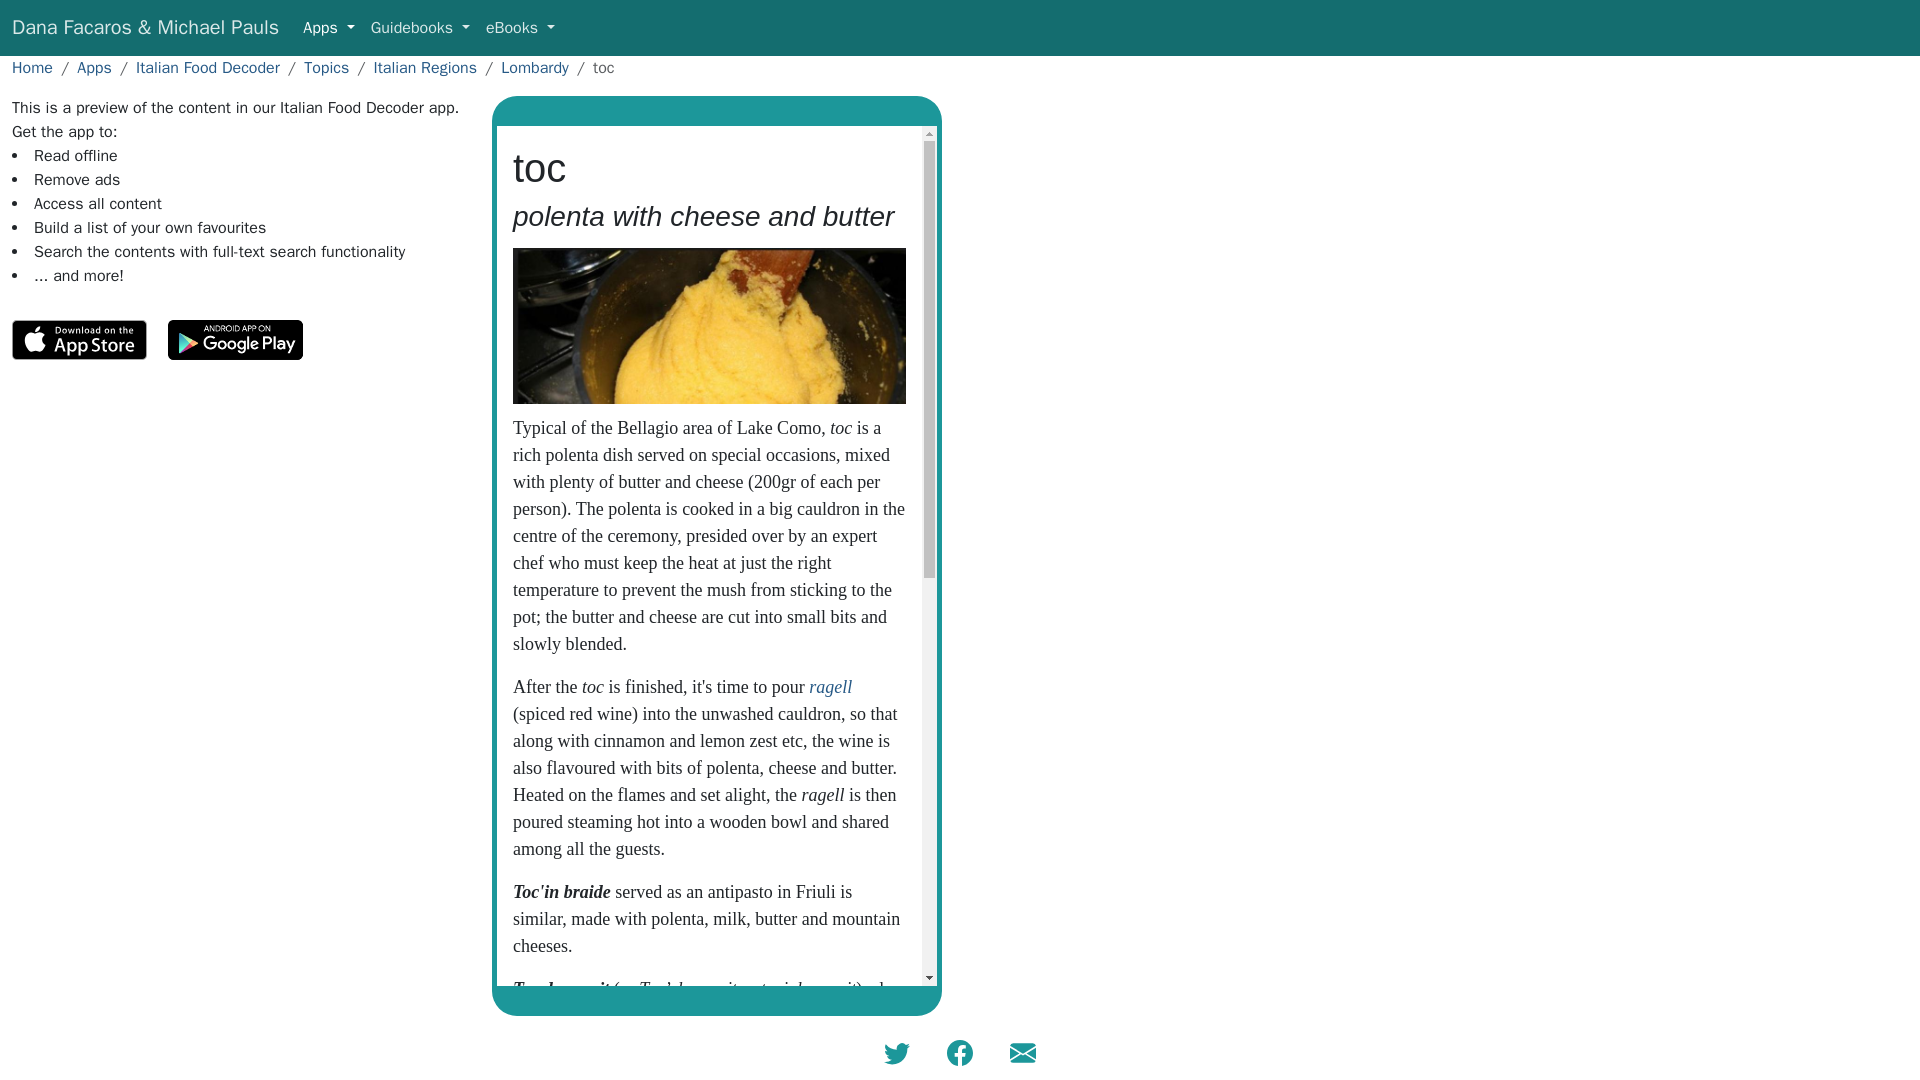  I want to click on Home, so click(32, 68).